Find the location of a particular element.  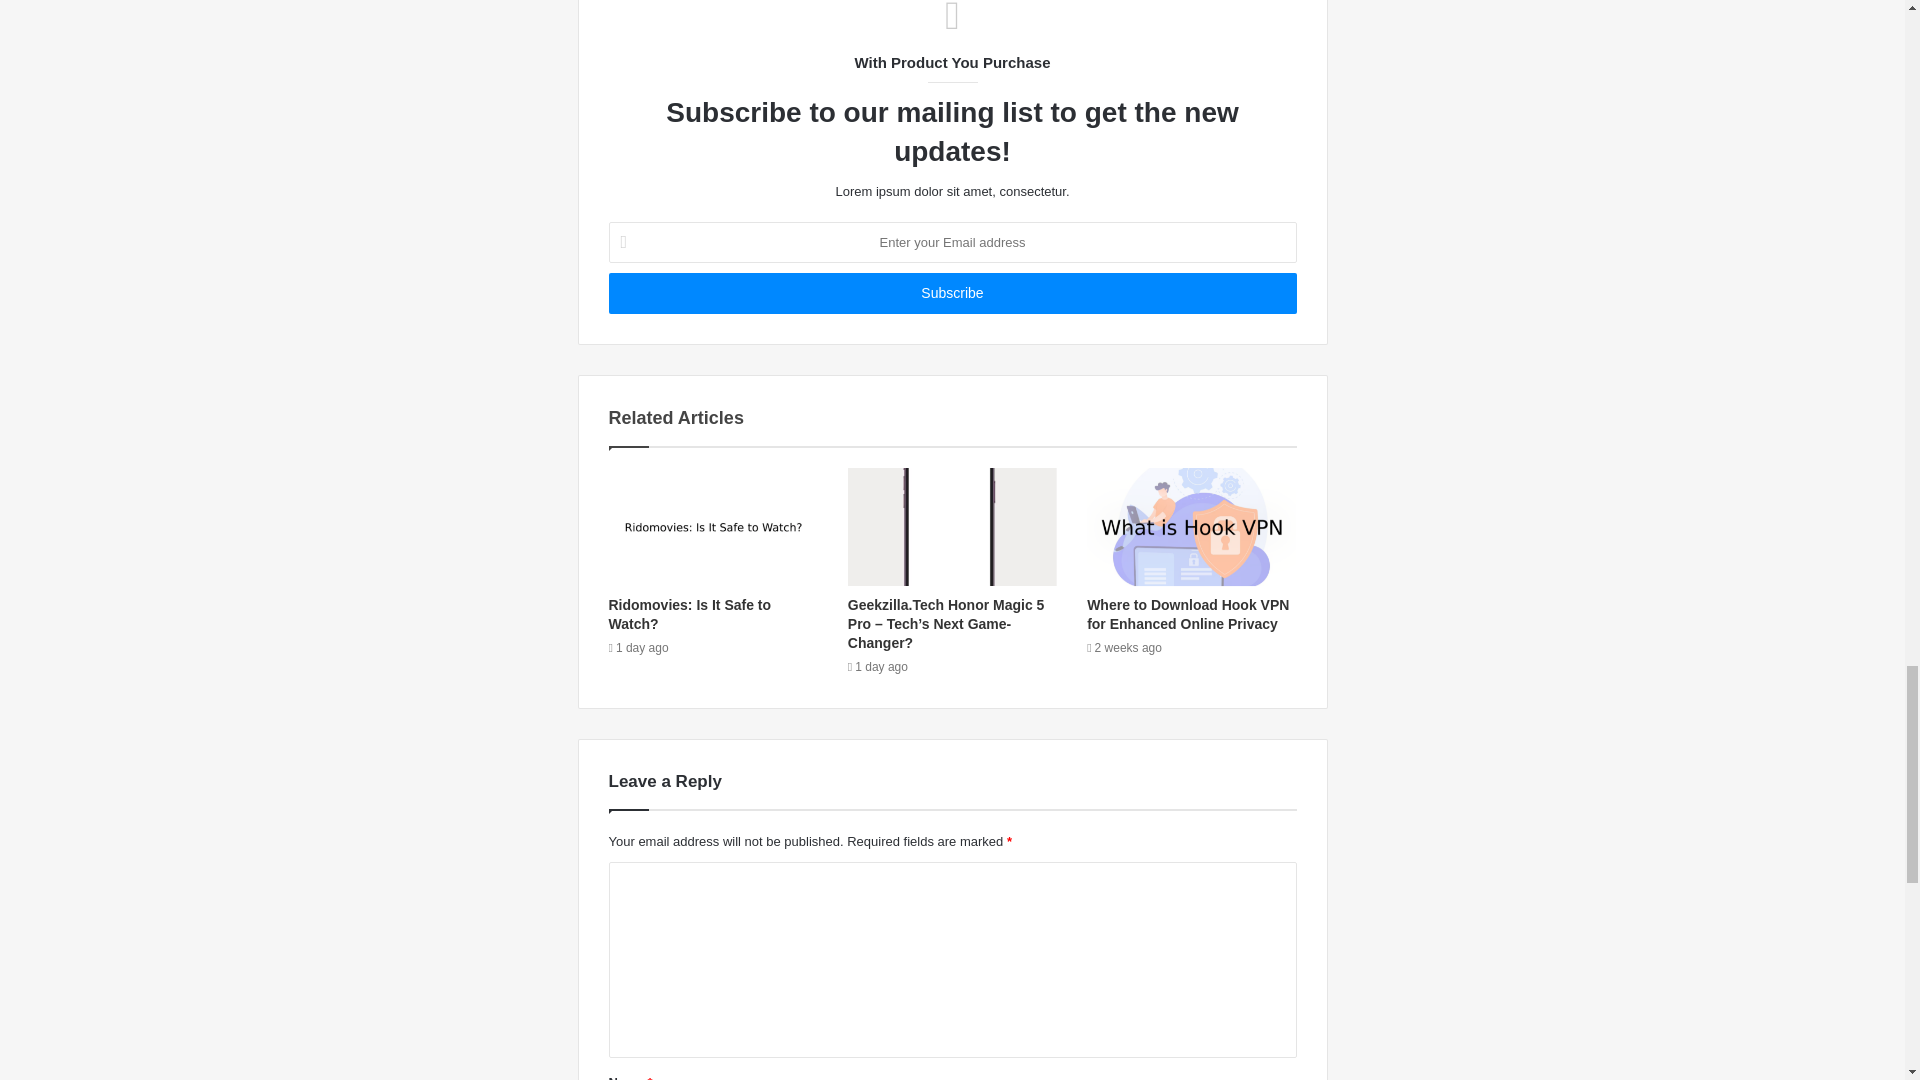

Subscribe is located at coordinates (952, 294).